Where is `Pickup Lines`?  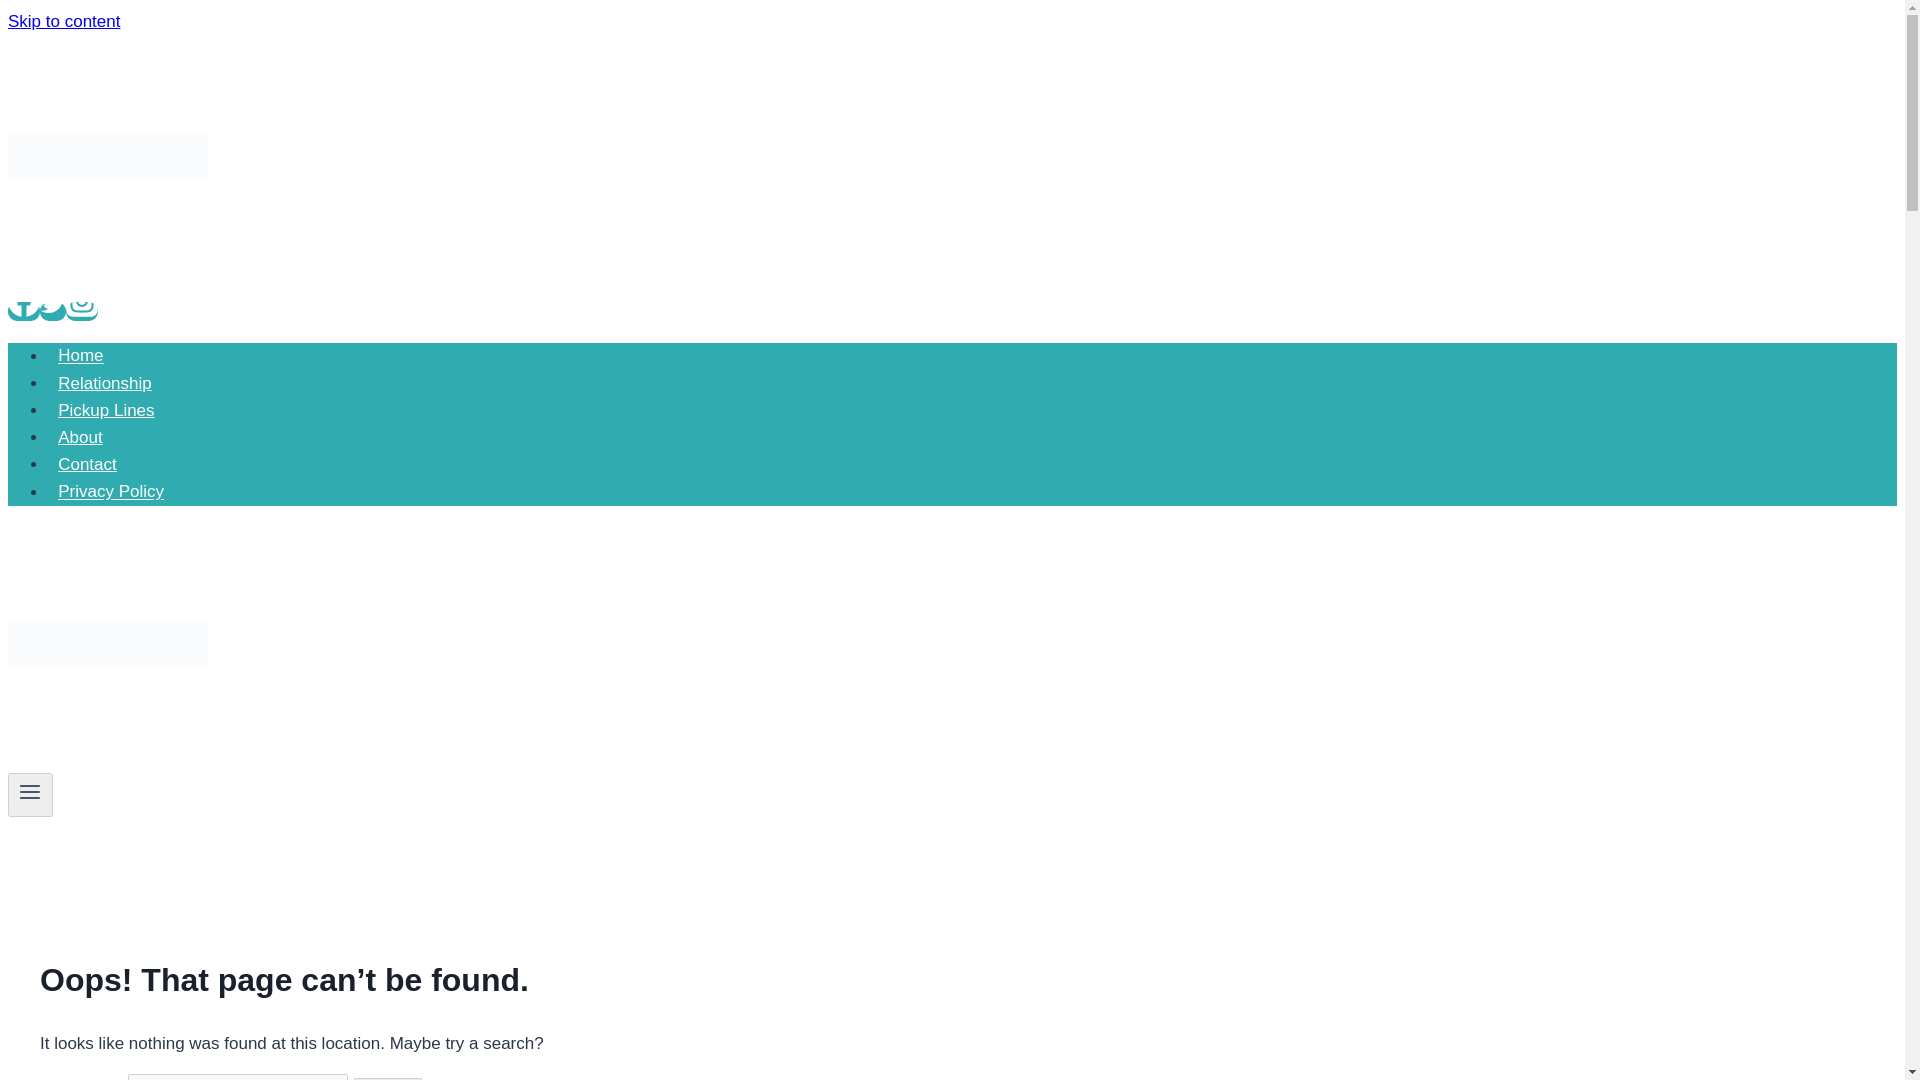
Pickup Lines is located at coordinates (106, 410).